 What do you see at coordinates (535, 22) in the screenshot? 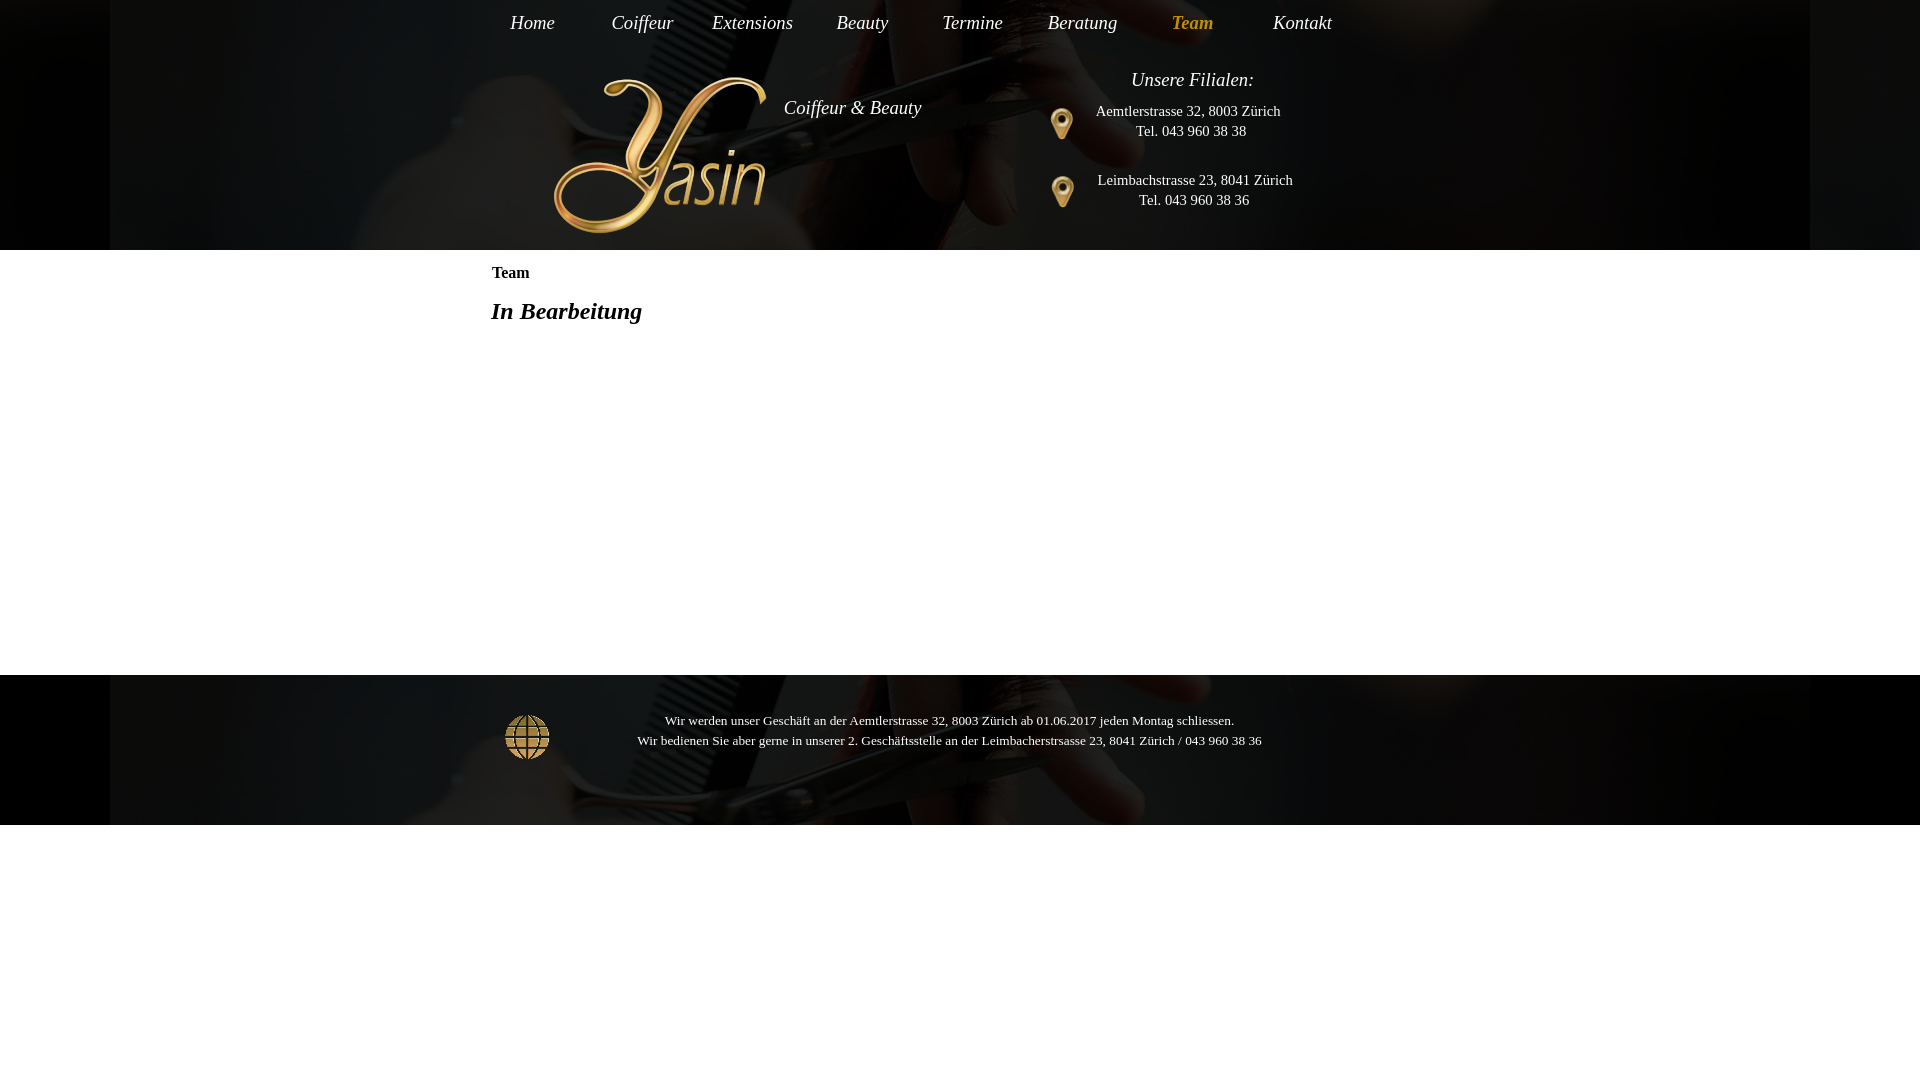
I see `Home` at bounding box center [535, 22].